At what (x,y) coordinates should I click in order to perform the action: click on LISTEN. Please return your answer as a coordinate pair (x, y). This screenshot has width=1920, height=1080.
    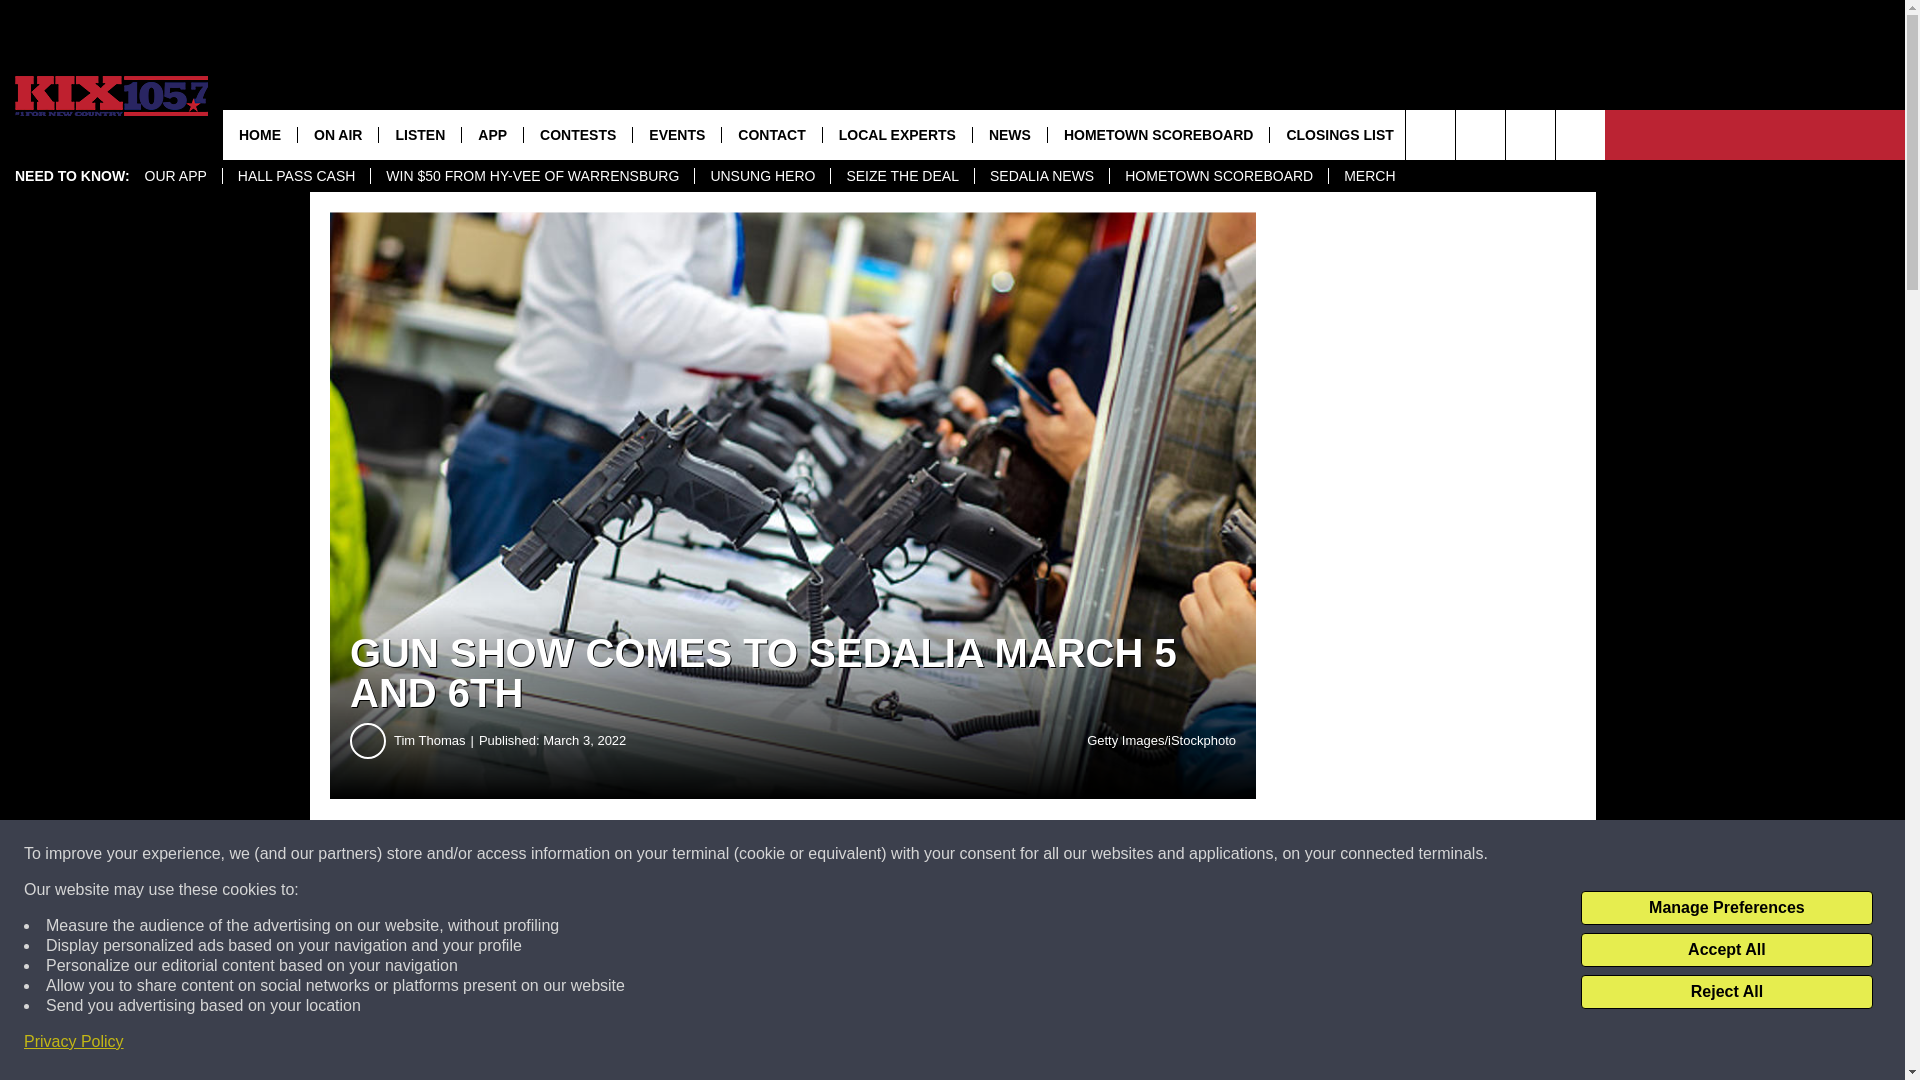
    Looking at the image, I should click on (419, 134).